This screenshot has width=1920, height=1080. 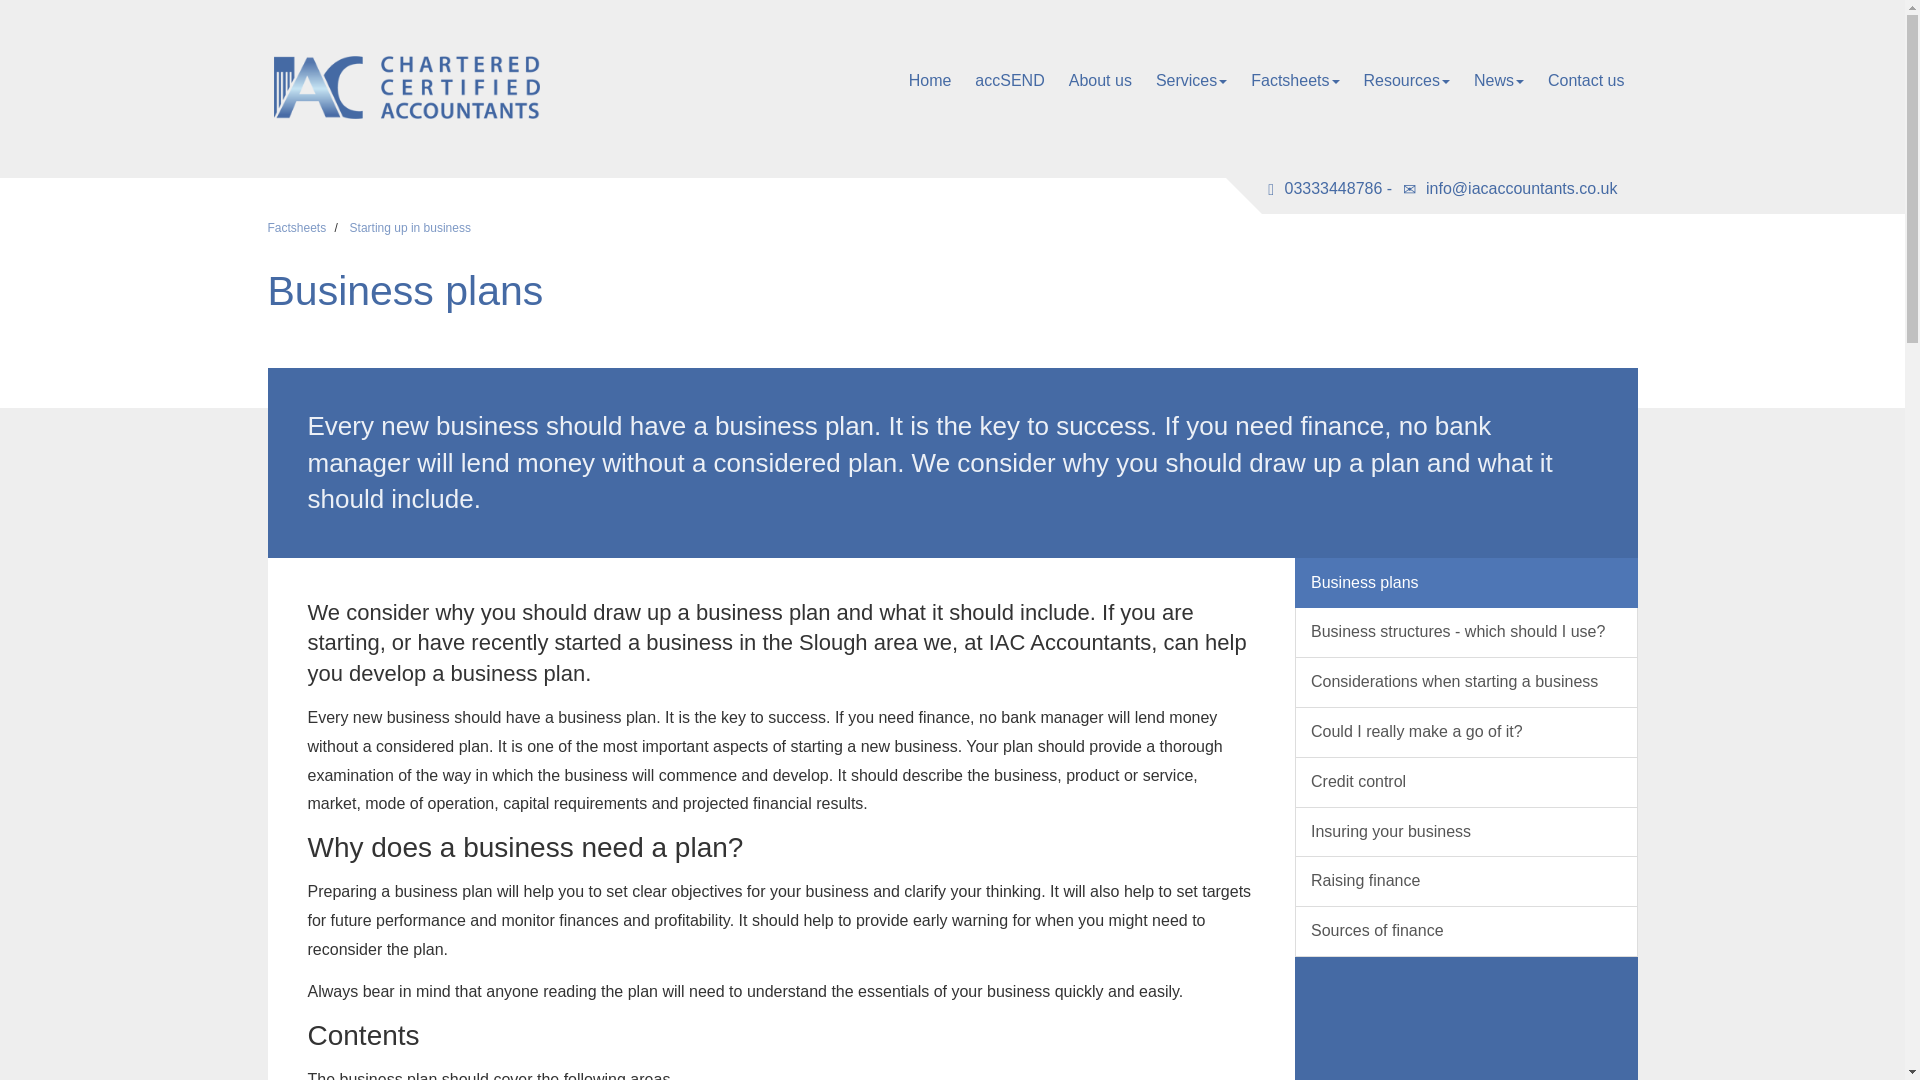 I want to click on About us, so click(x=1100, y=80).